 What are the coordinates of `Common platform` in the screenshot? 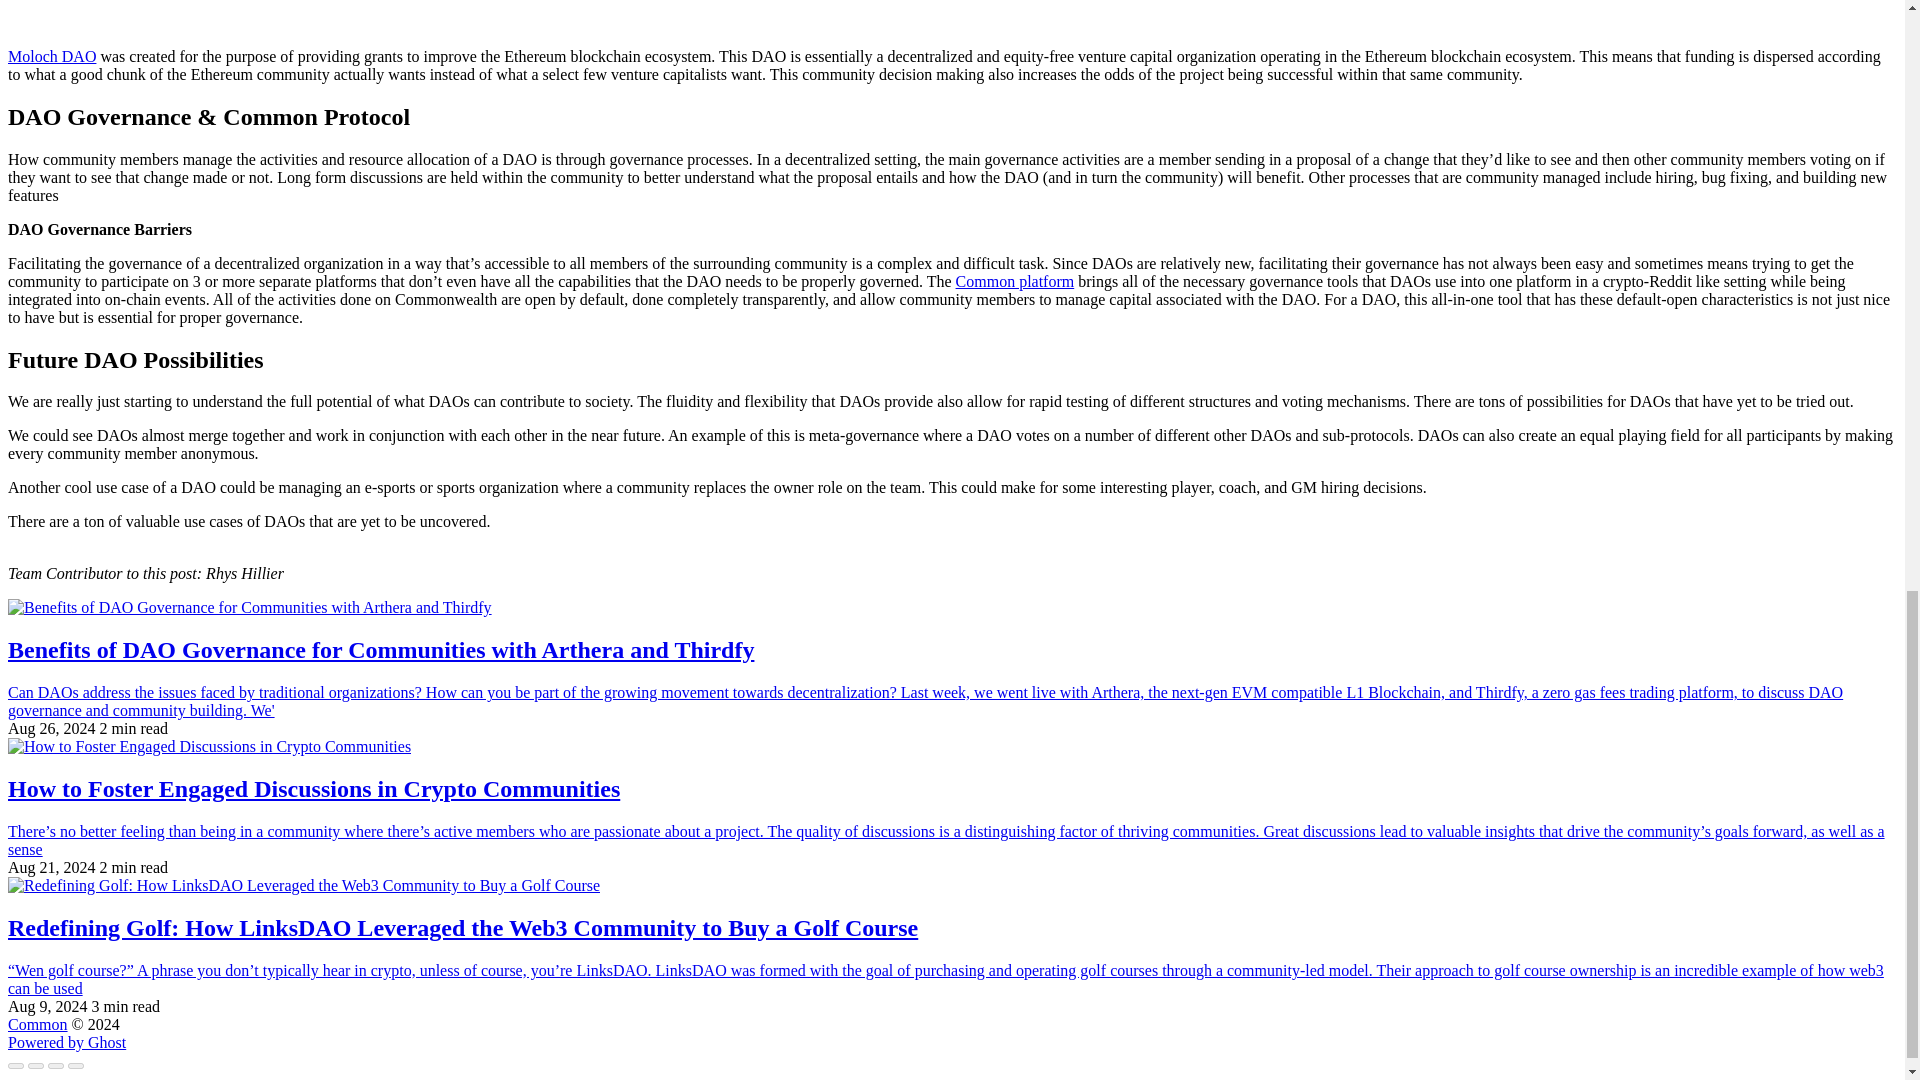 It's located at (1016, 282).